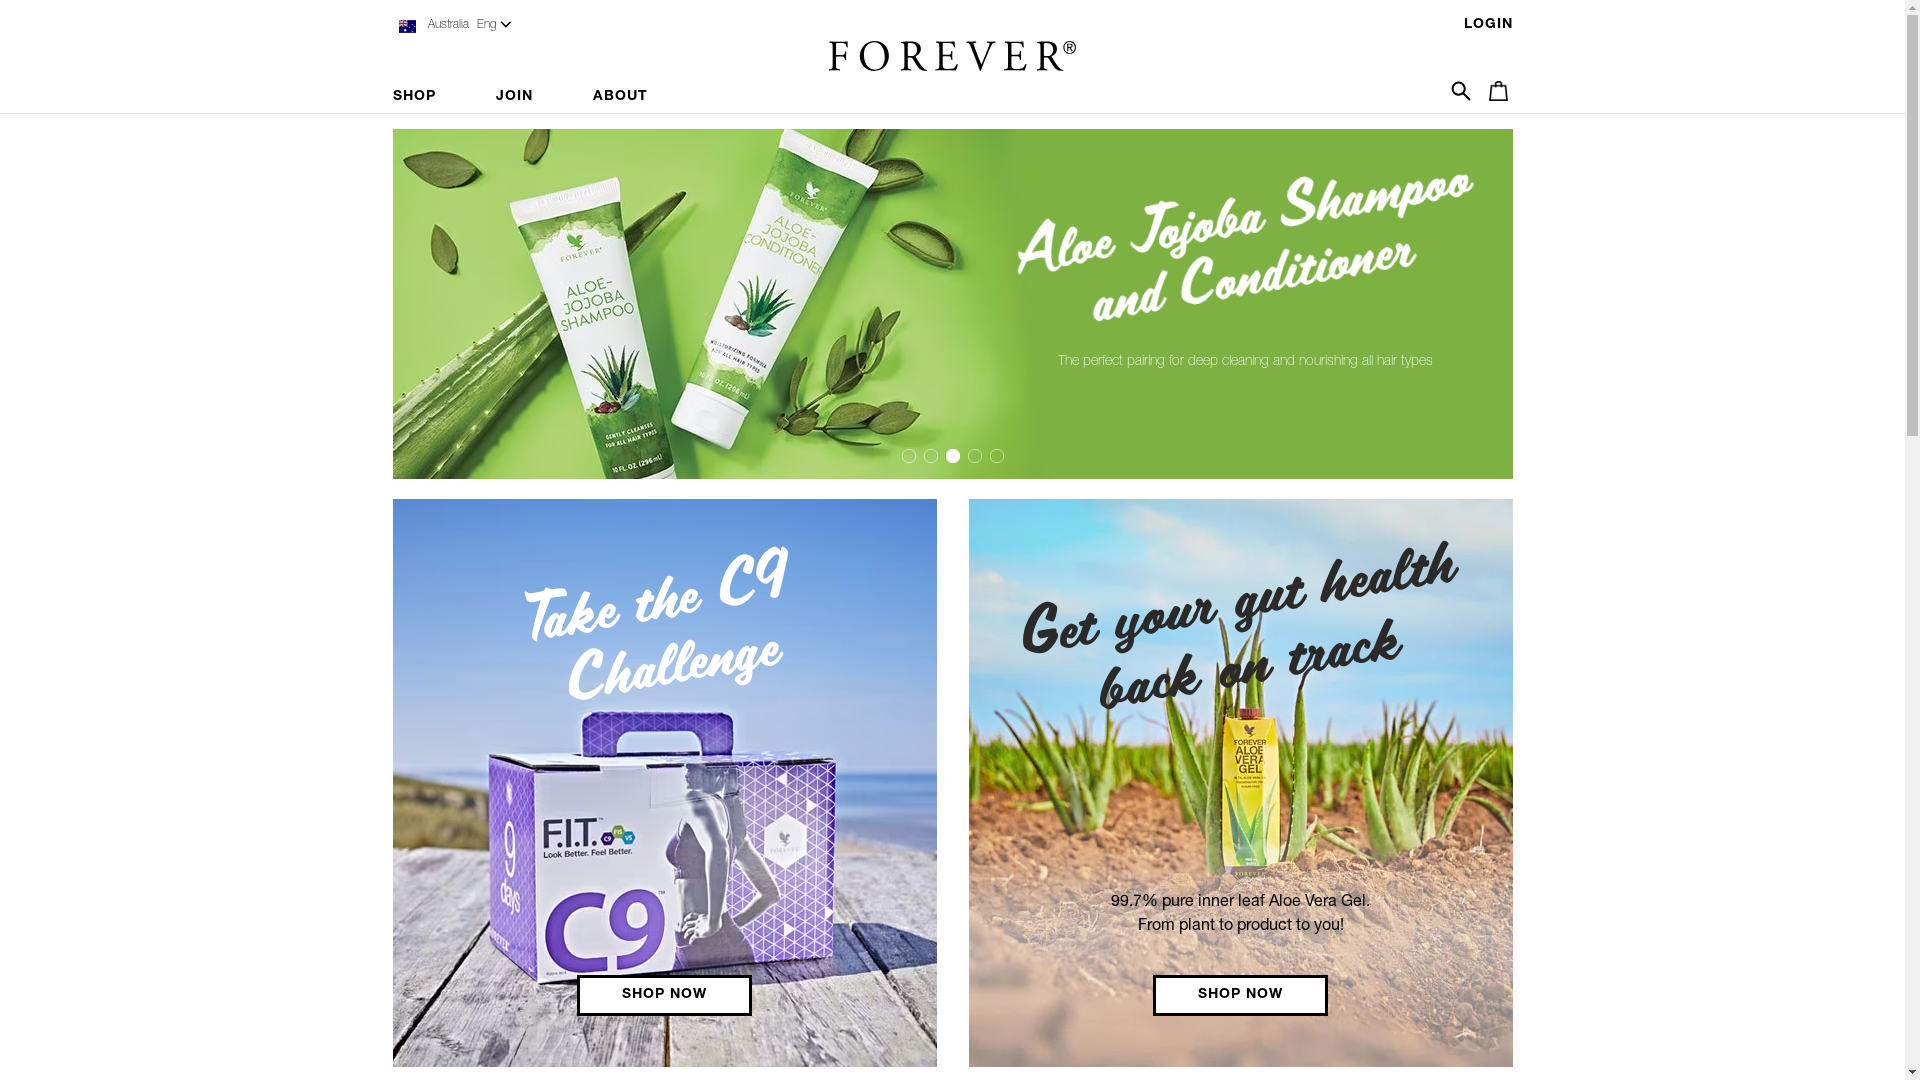 The image size is (1920, 1080). What do you see at coordinates (452, 26) in the screenshot?
I see `AustraliaEng` at bounding box center [452, 26].